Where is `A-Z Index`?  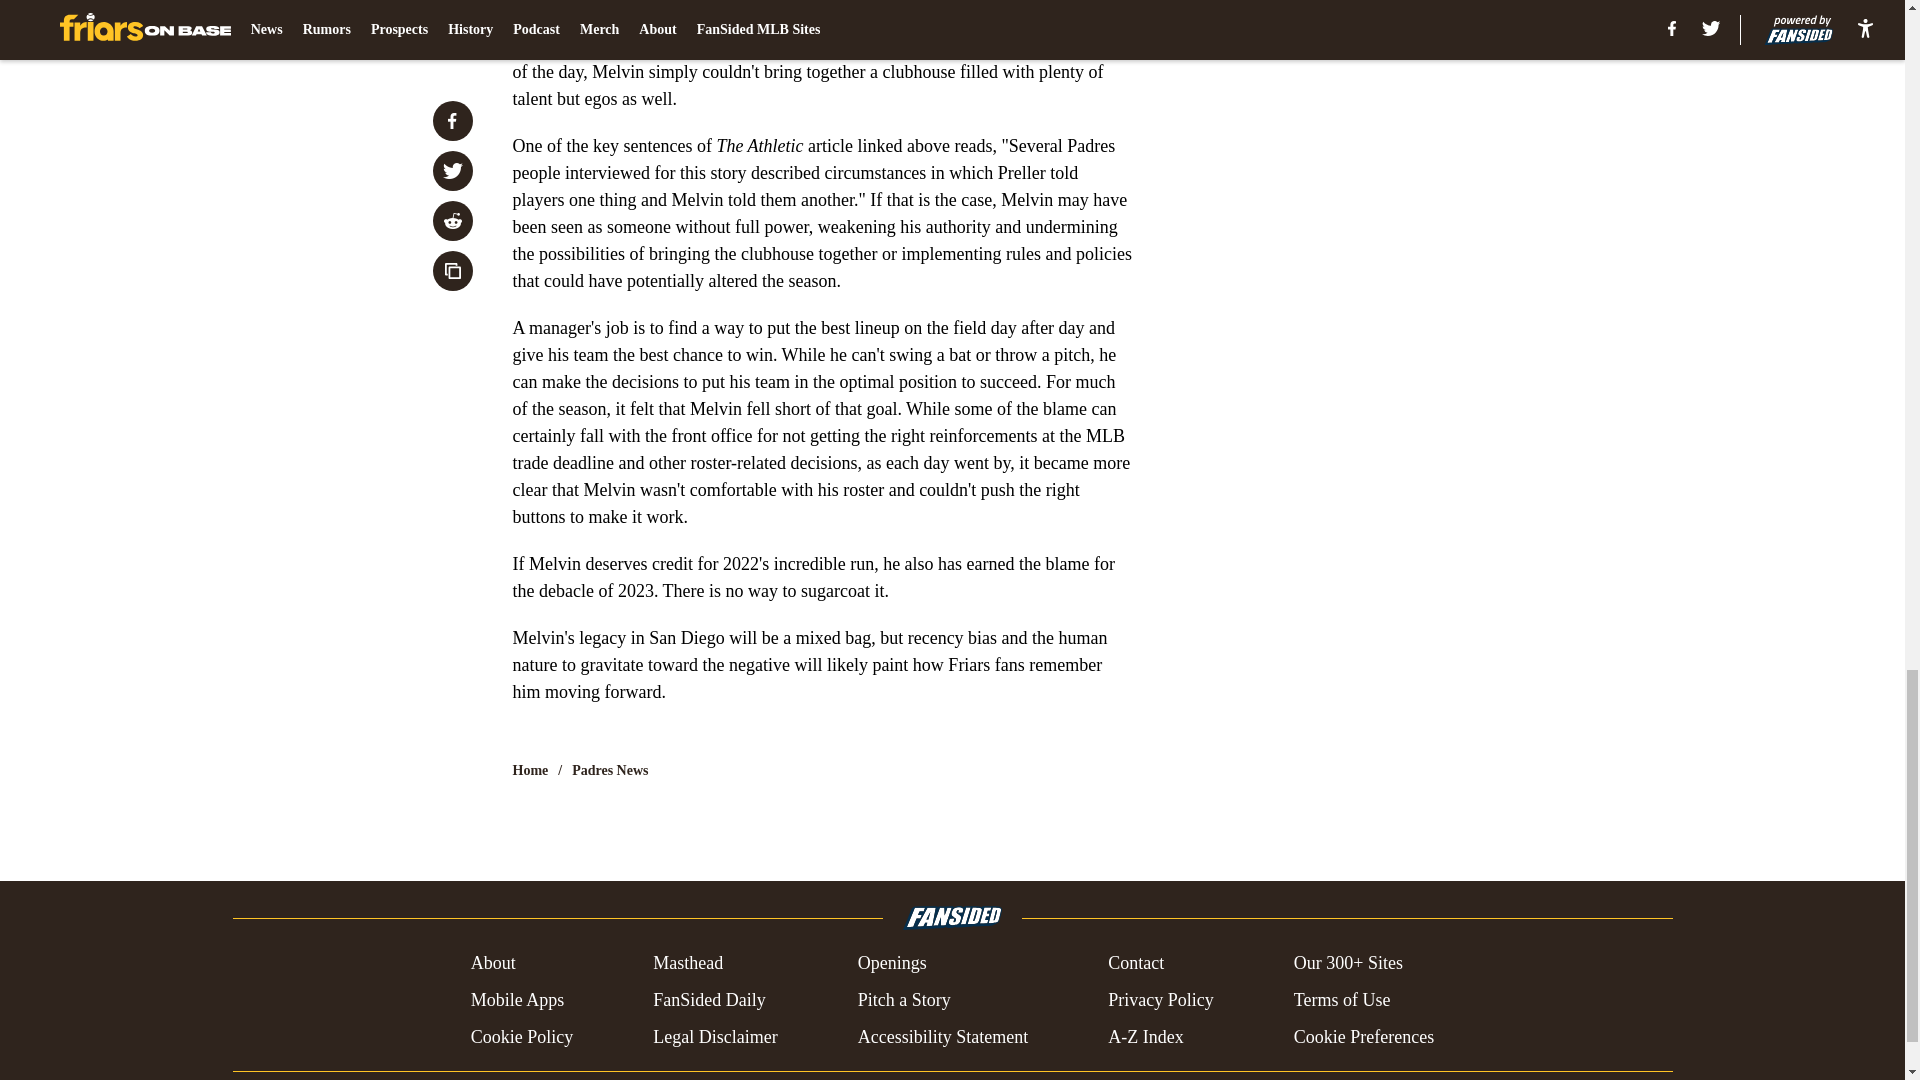 A-Z Index is located at coordinates (1144, 1036).